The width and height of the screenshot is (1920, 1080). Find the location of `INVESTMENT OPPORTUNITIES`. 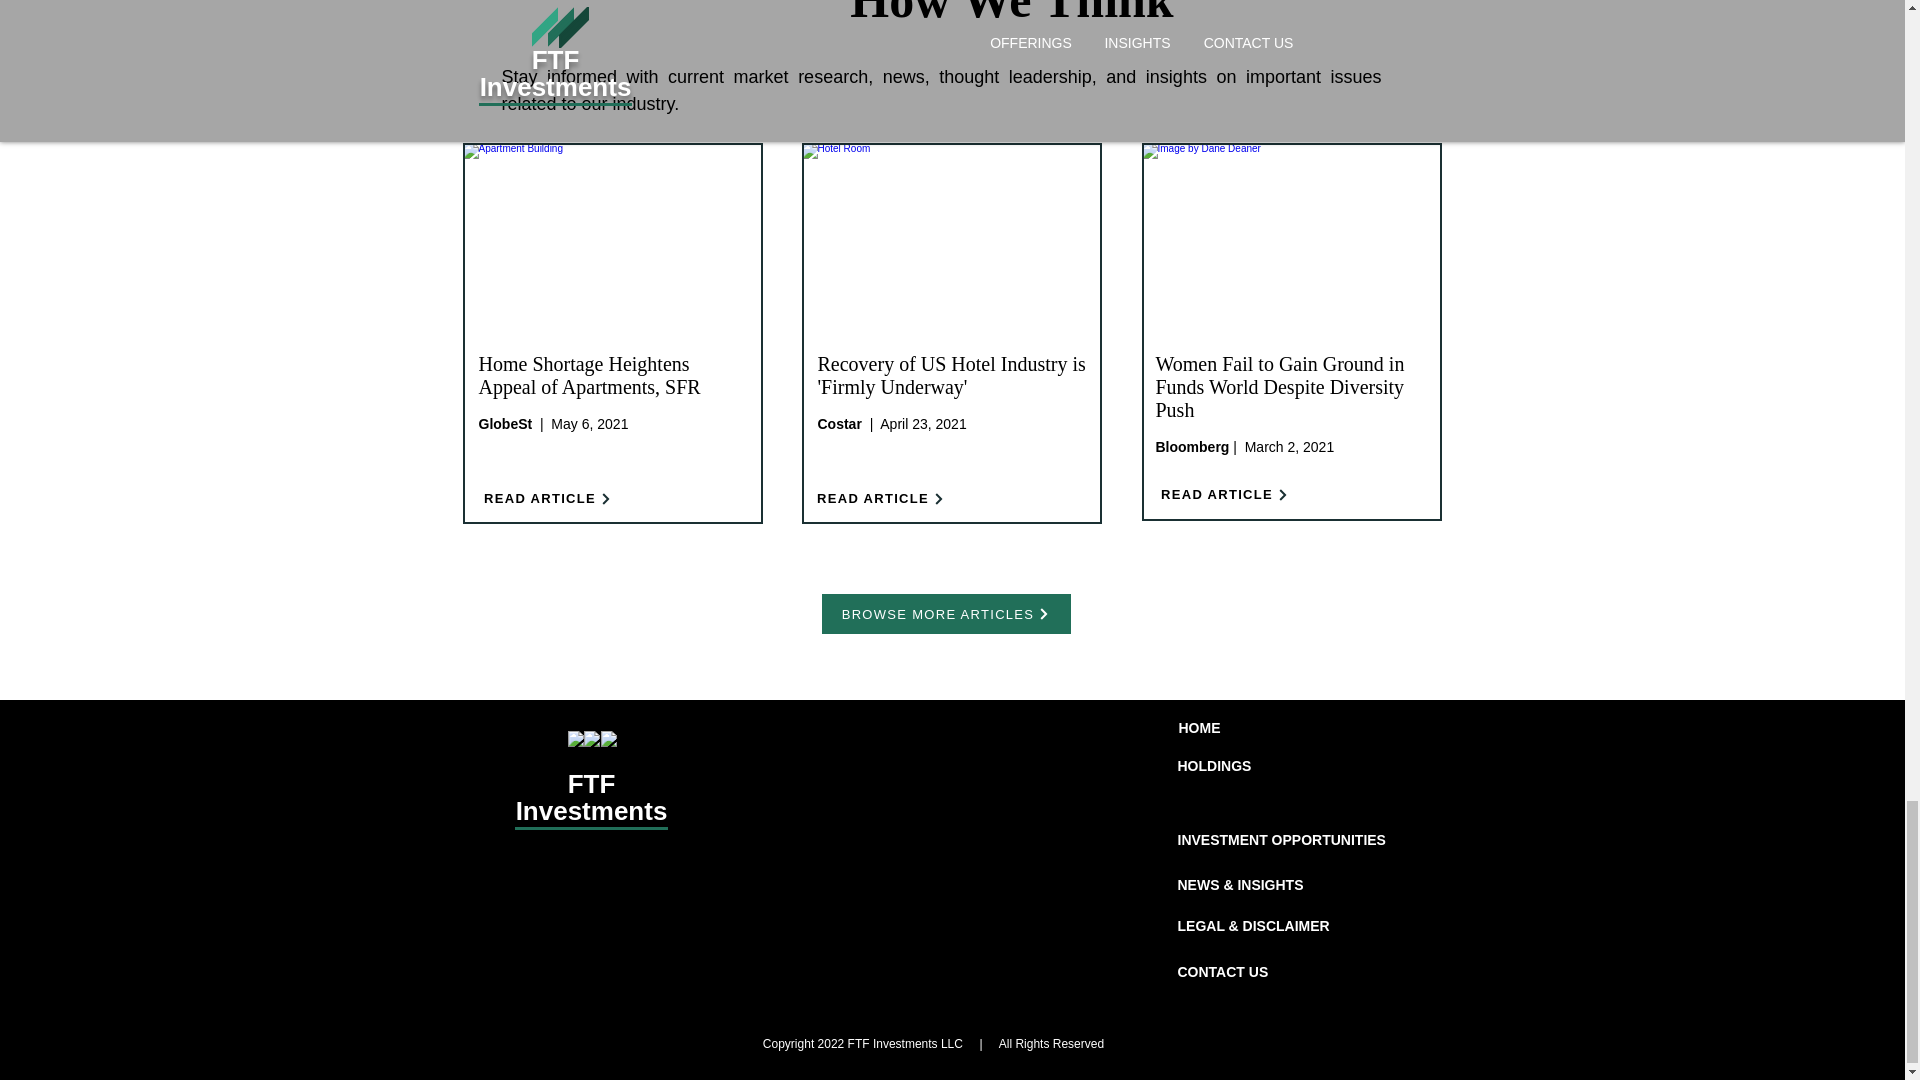

INVESTMENT OPPORTUNITIES is located at coordinates (1282, 840).